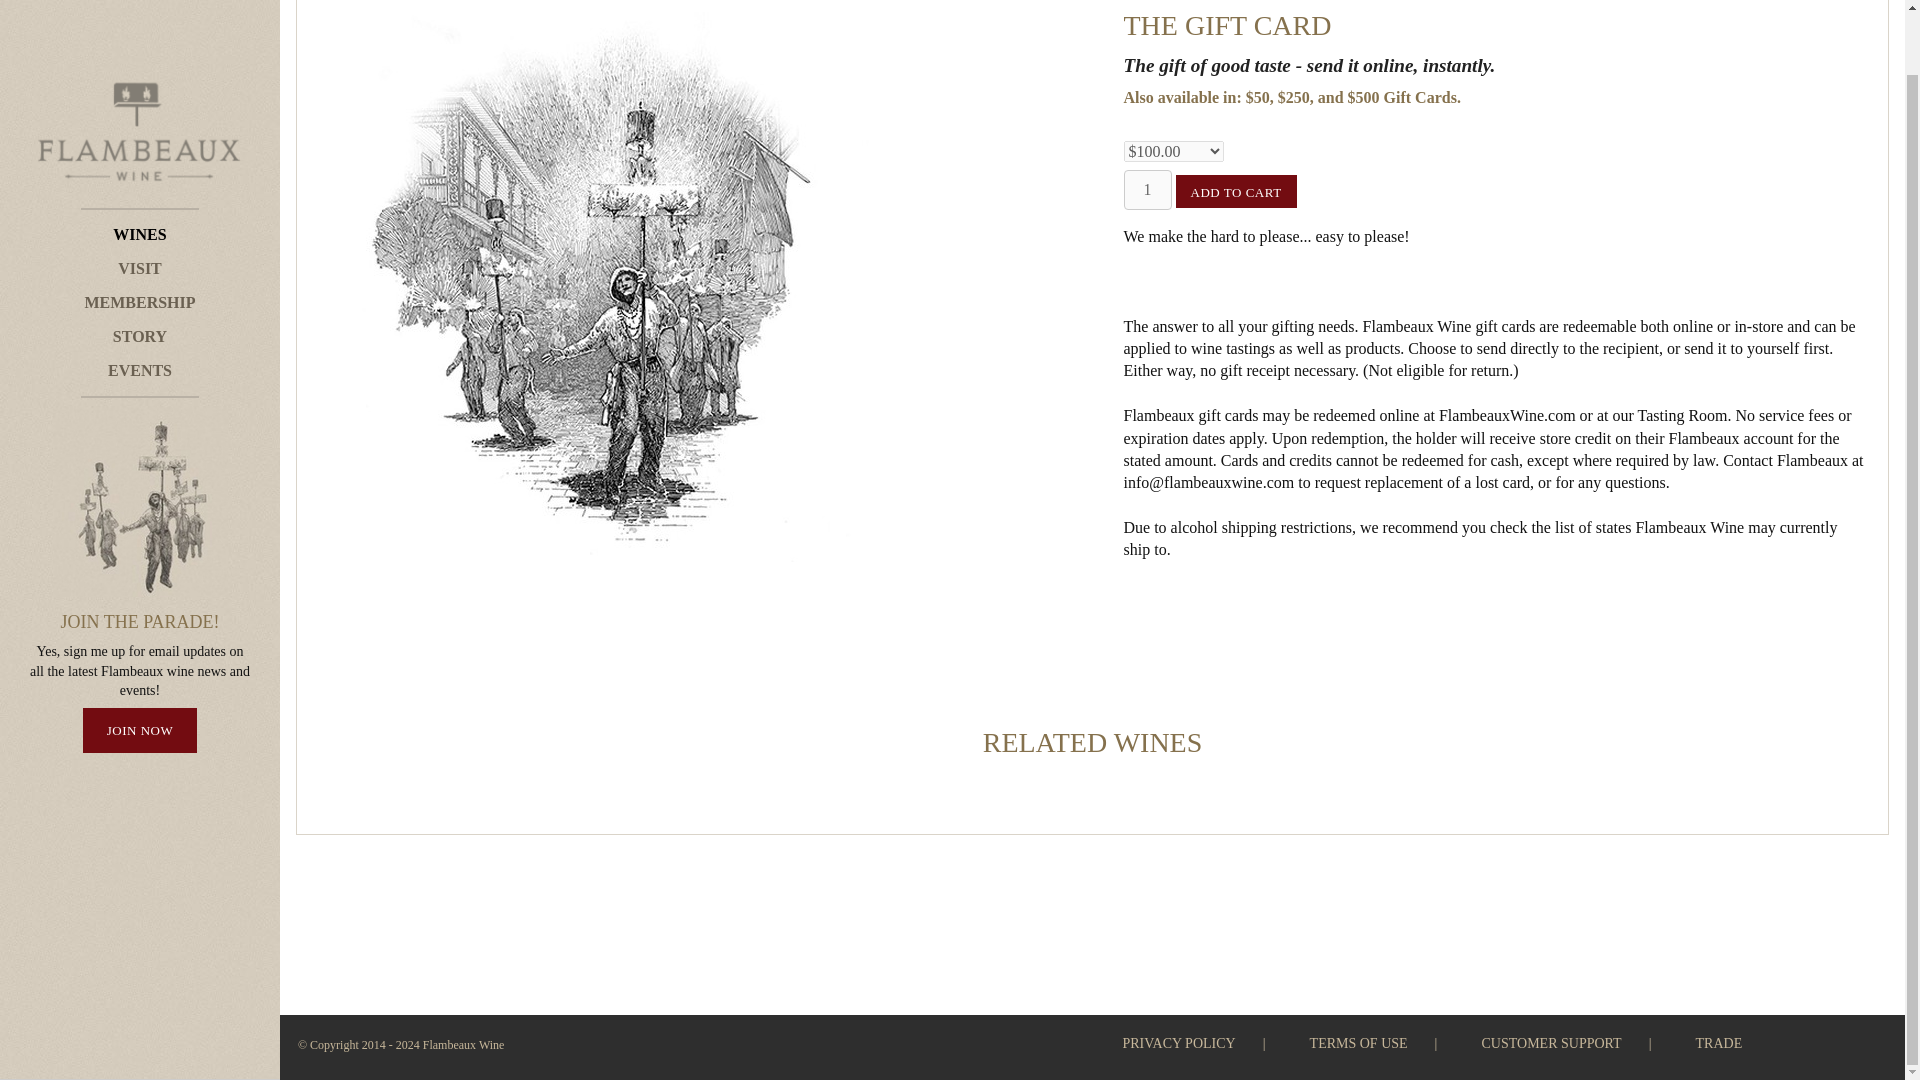  What do you see at coordinates (140, 664) in the screenshot?
I see `JOIN NOW` at bounding box center [140, 664].